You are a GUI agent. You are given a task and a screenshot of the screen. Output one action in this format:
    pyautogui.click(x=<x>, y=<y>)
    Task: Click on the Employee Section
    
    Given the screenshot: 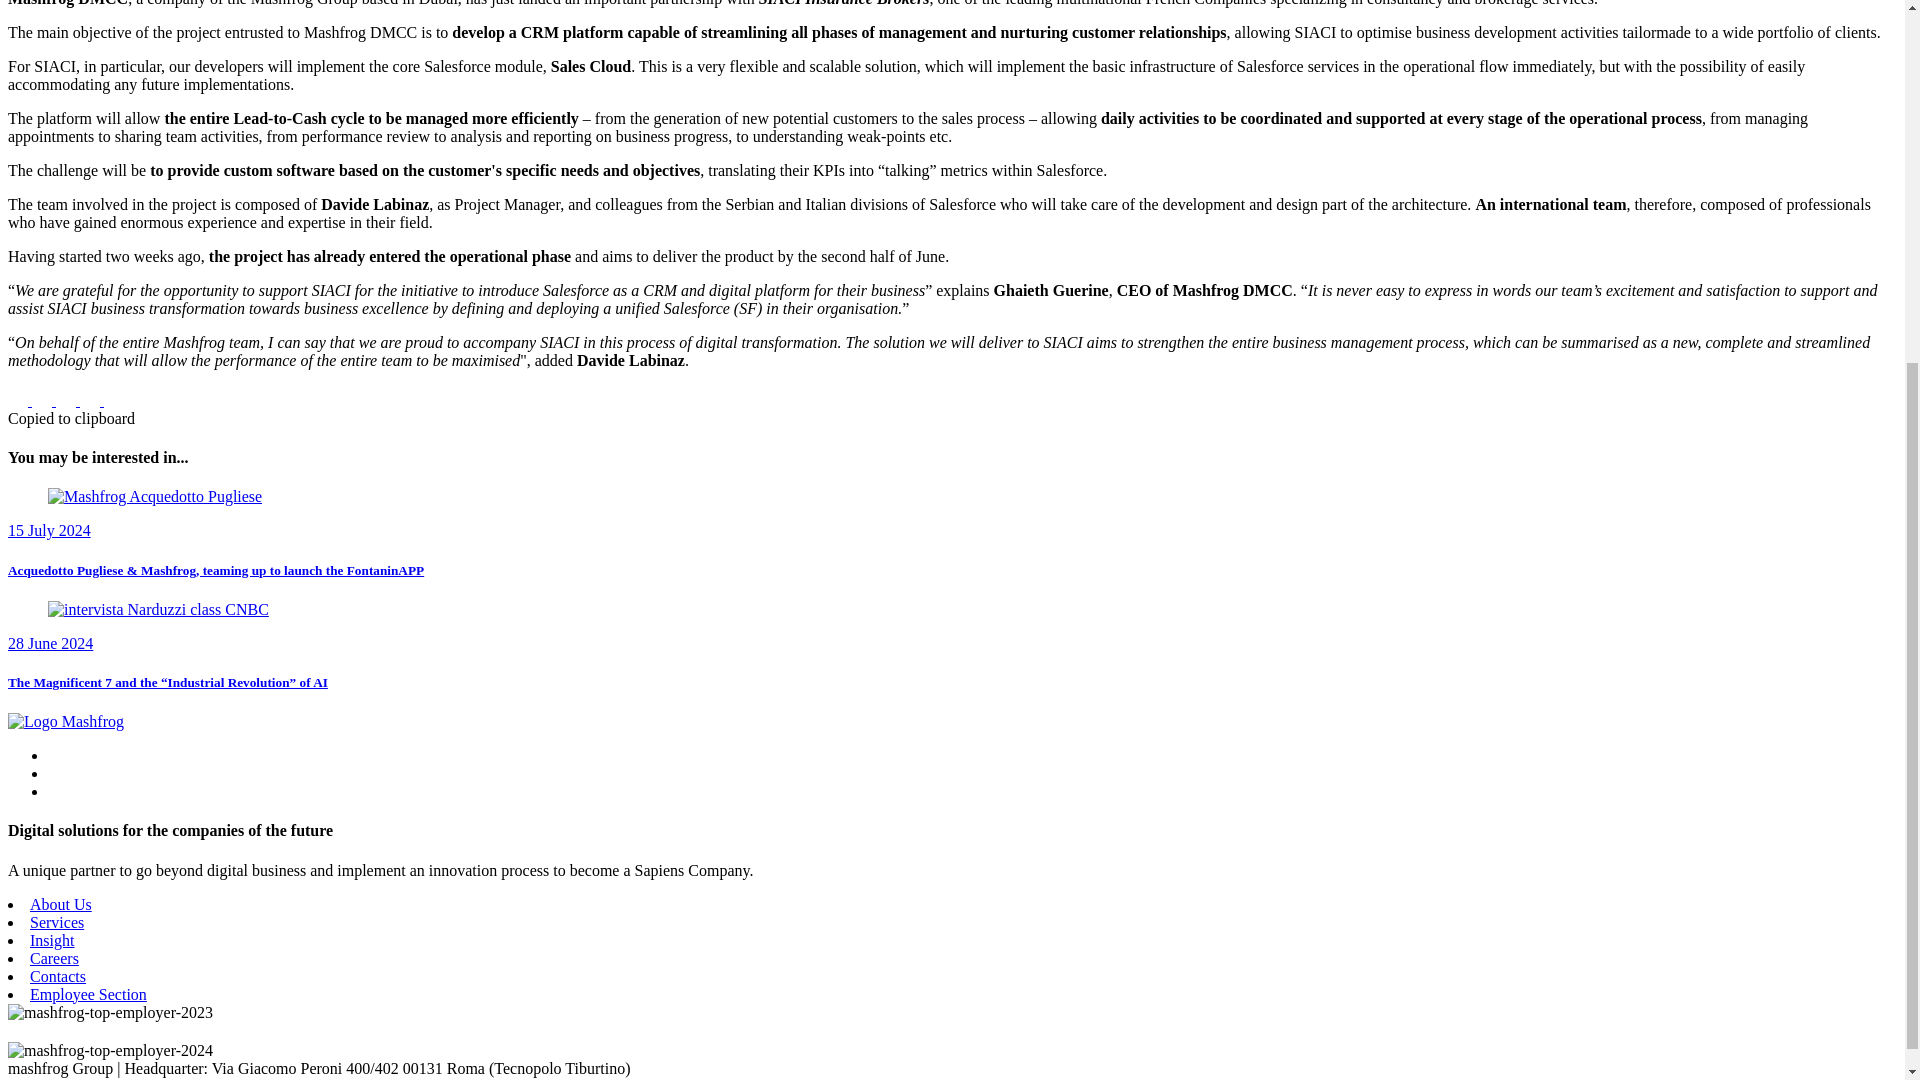 What is the action you would take?
    pyautogui.click(x=88, y=994)
    